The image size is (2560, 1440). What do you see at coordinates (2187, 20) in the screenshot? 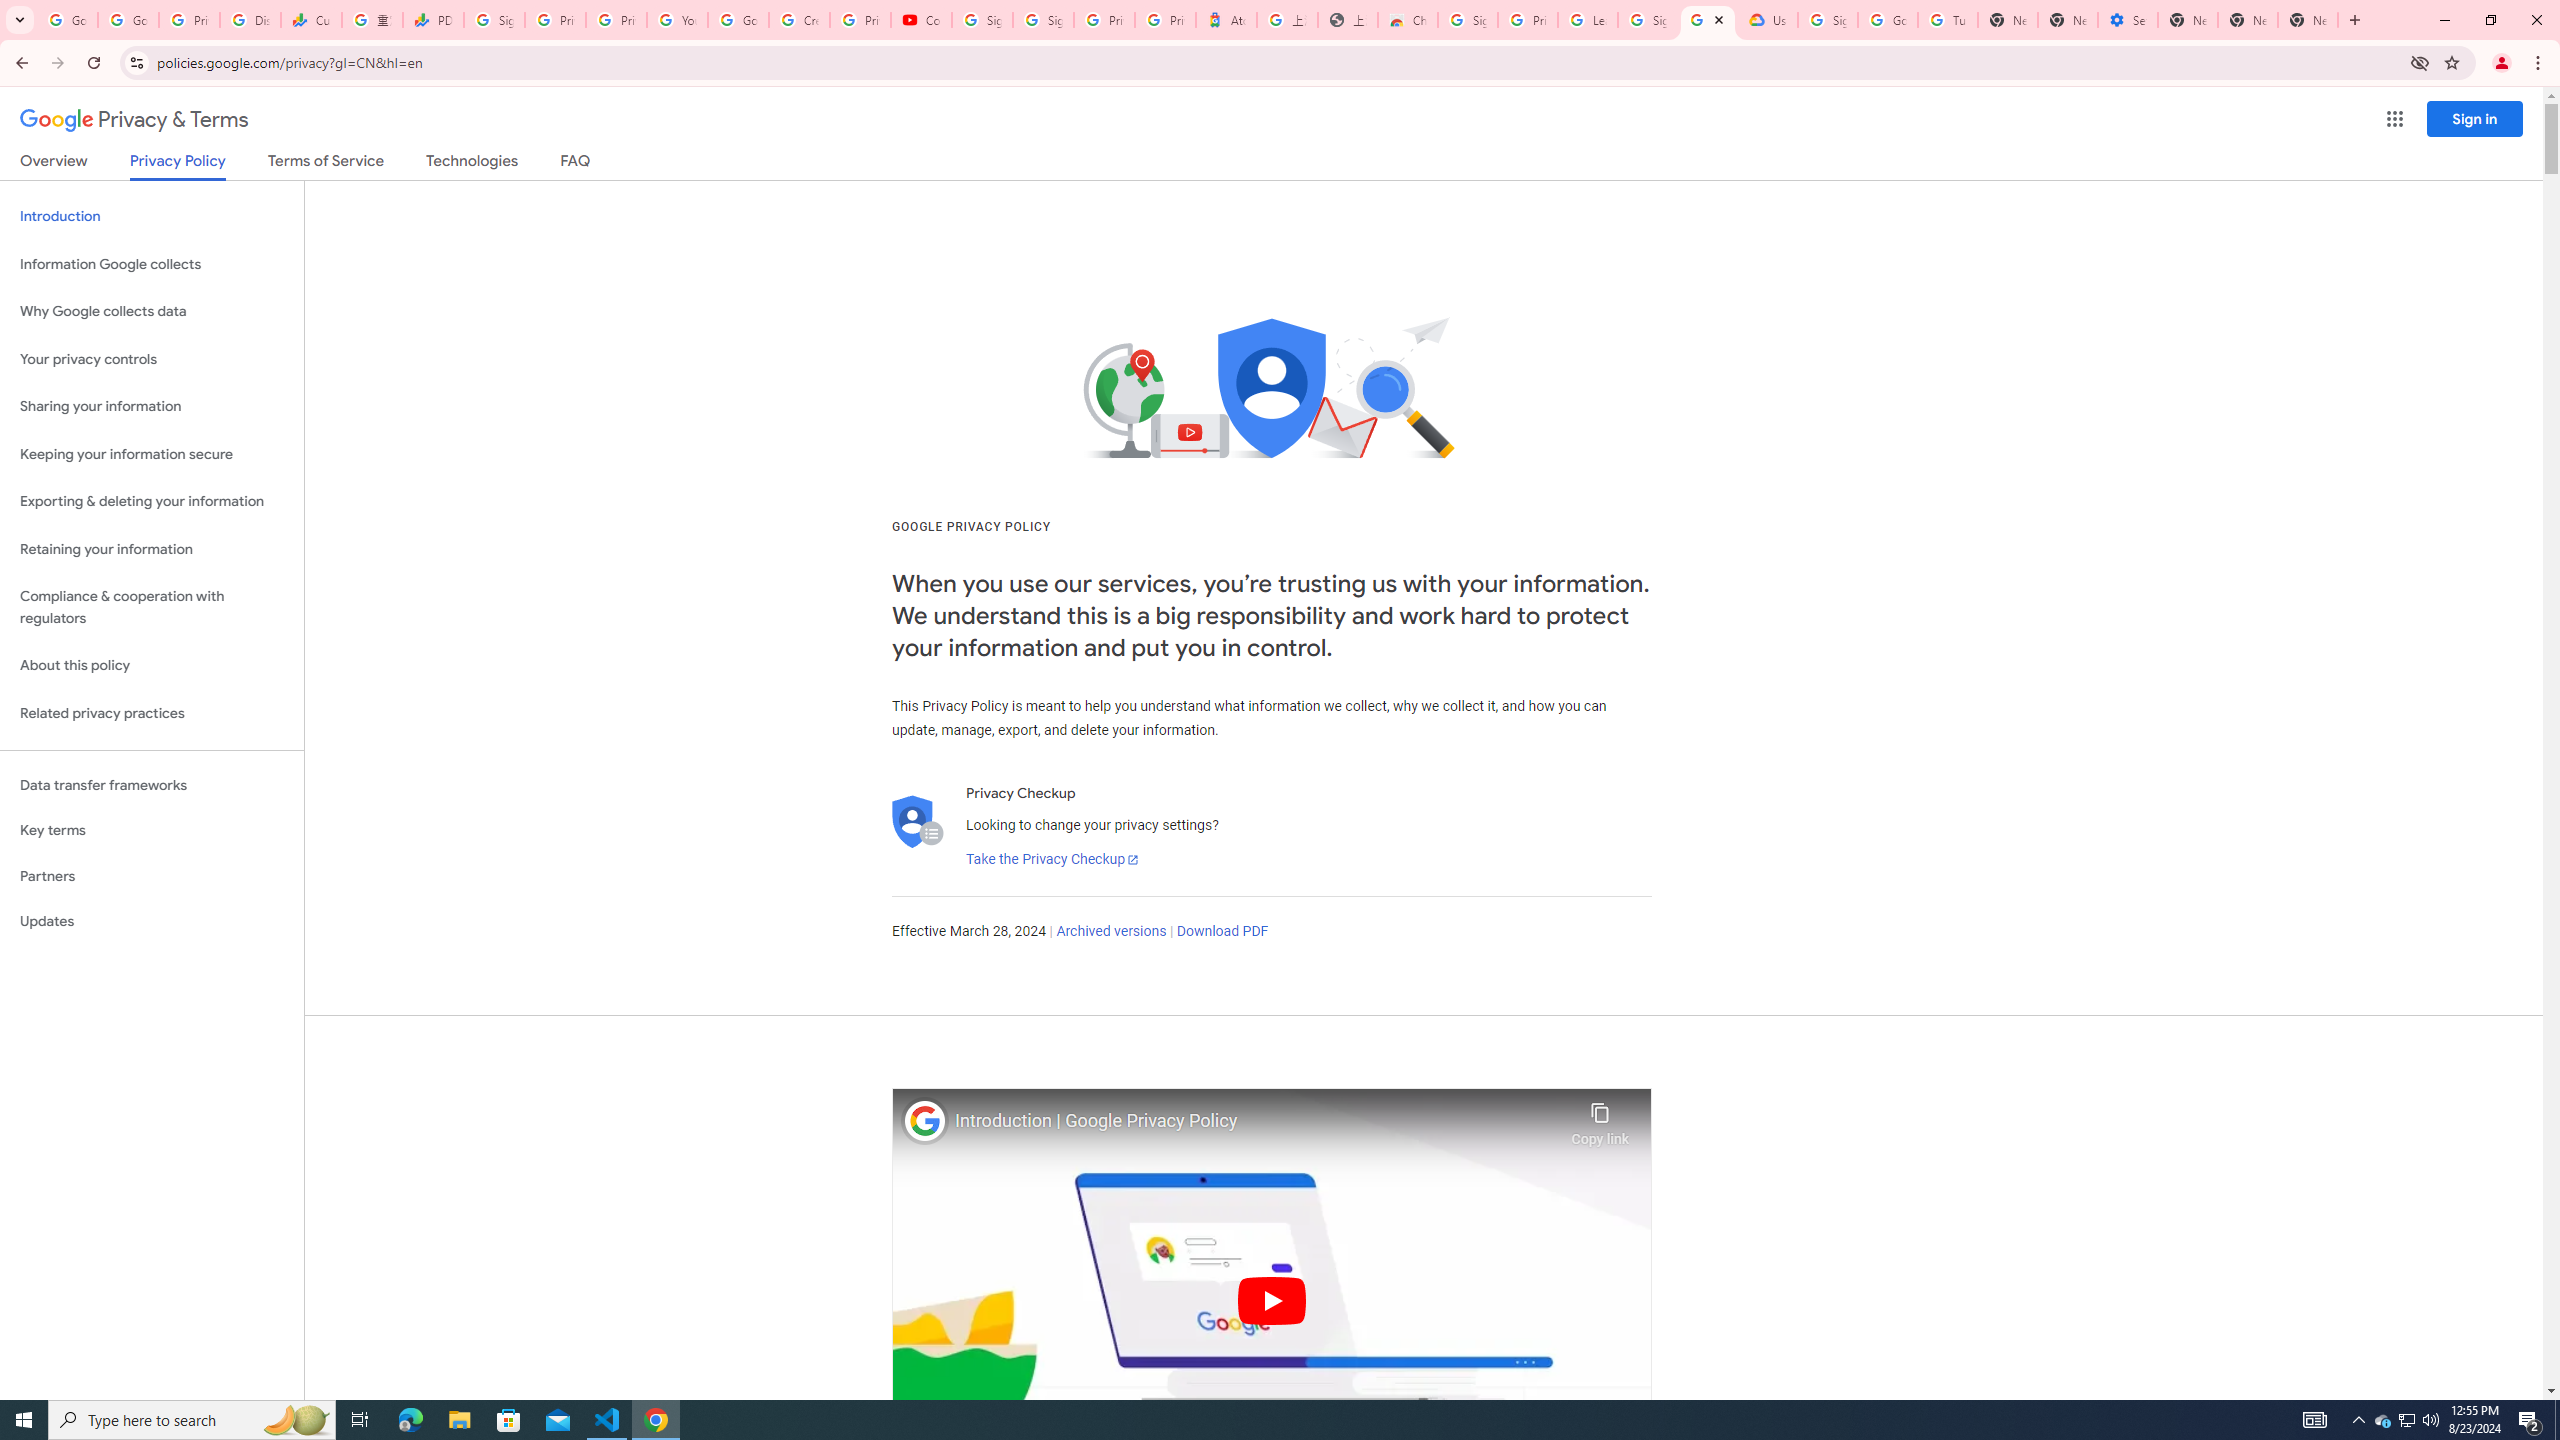
I see `New Tab` at bounding box center [2187, 20].